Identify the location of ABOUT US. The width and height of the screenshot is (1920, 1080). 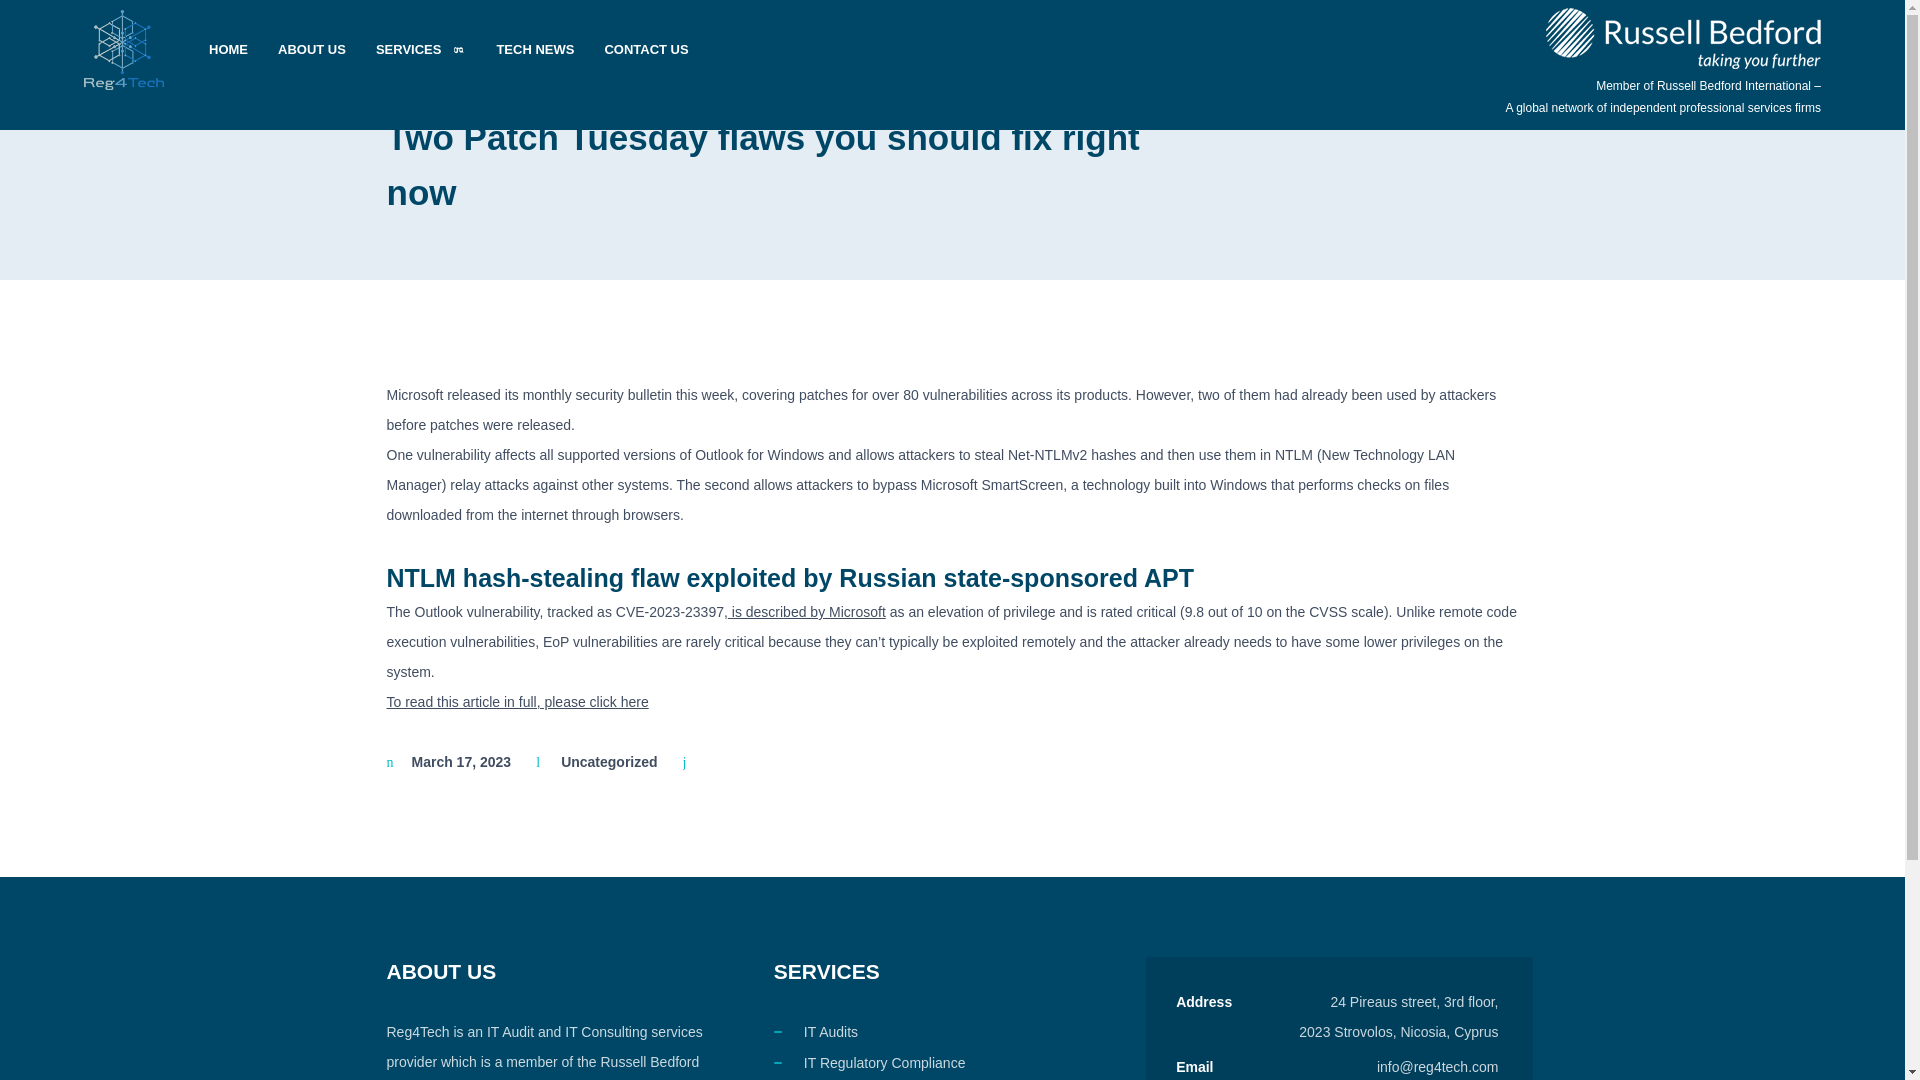
(312, 50).